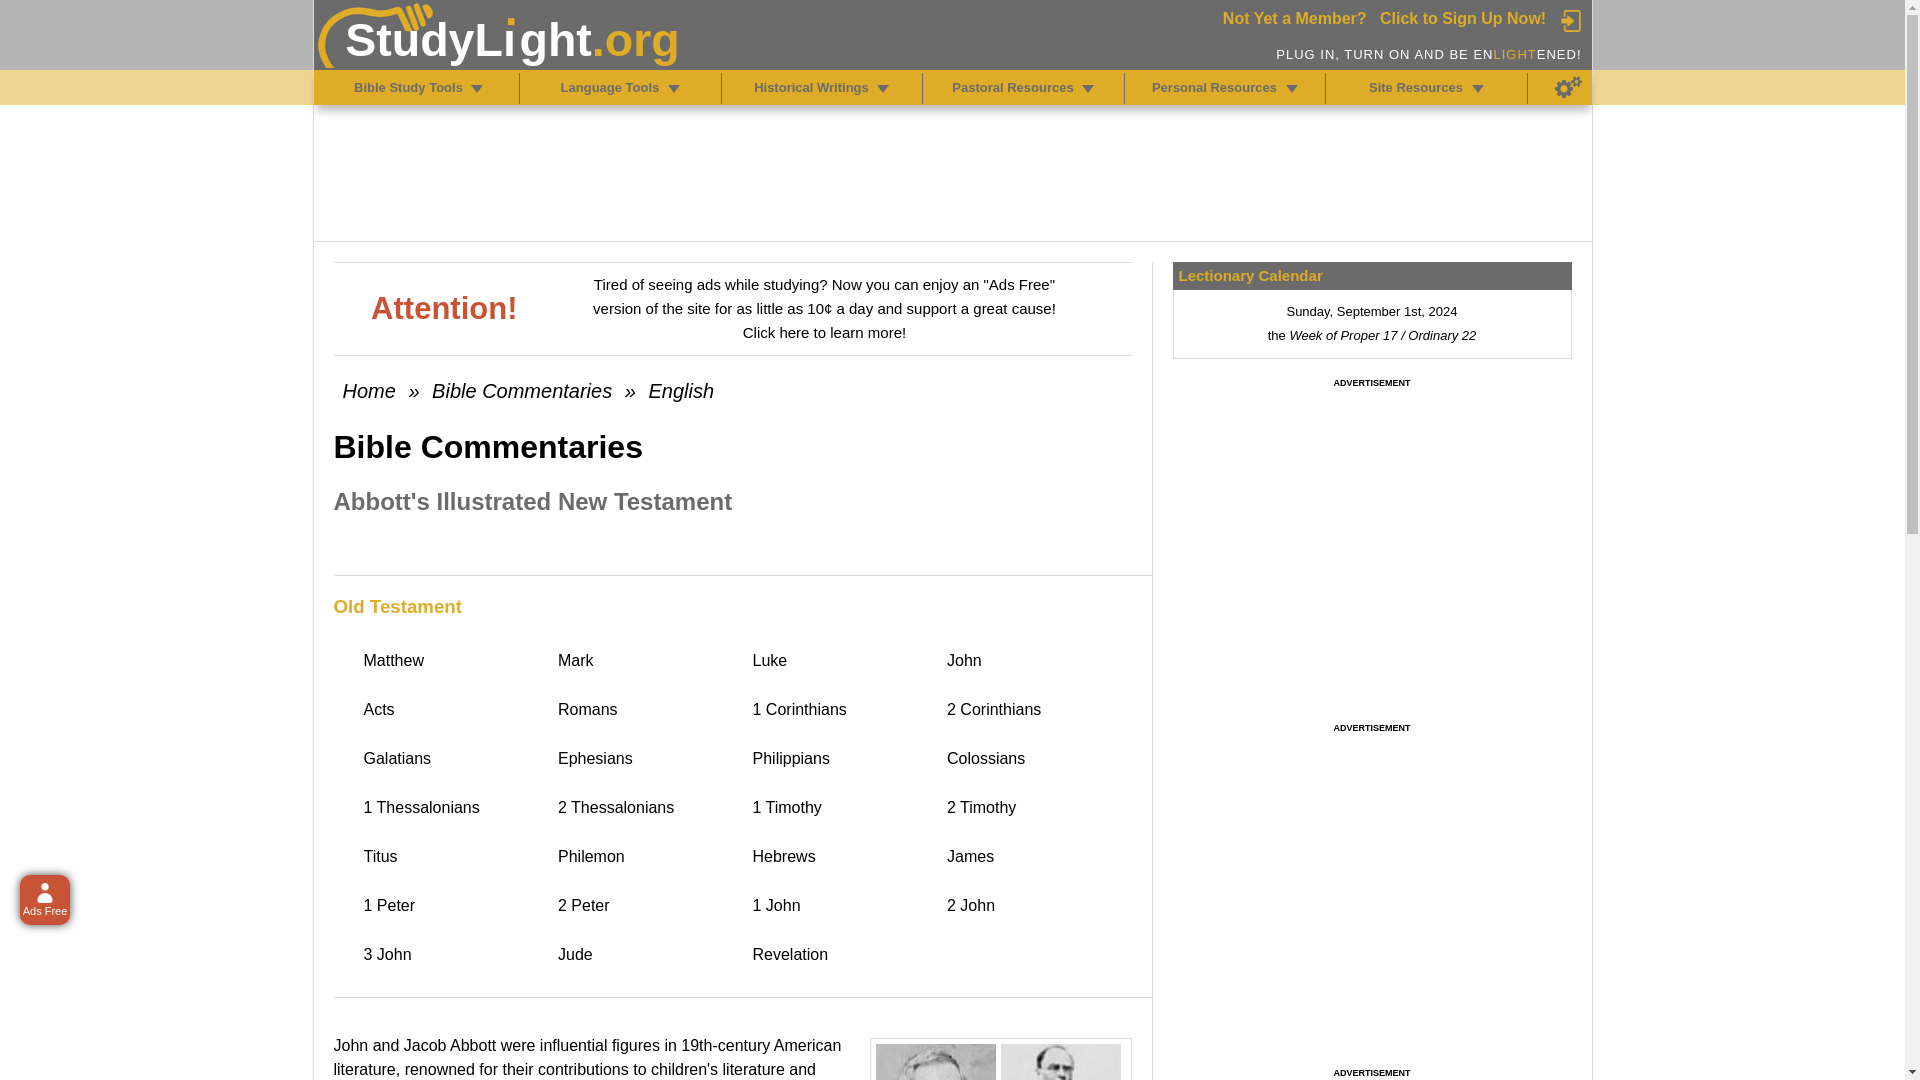 This screenshot has width=1920, height=1080. I want to click on Galatians, so click(452, 758).